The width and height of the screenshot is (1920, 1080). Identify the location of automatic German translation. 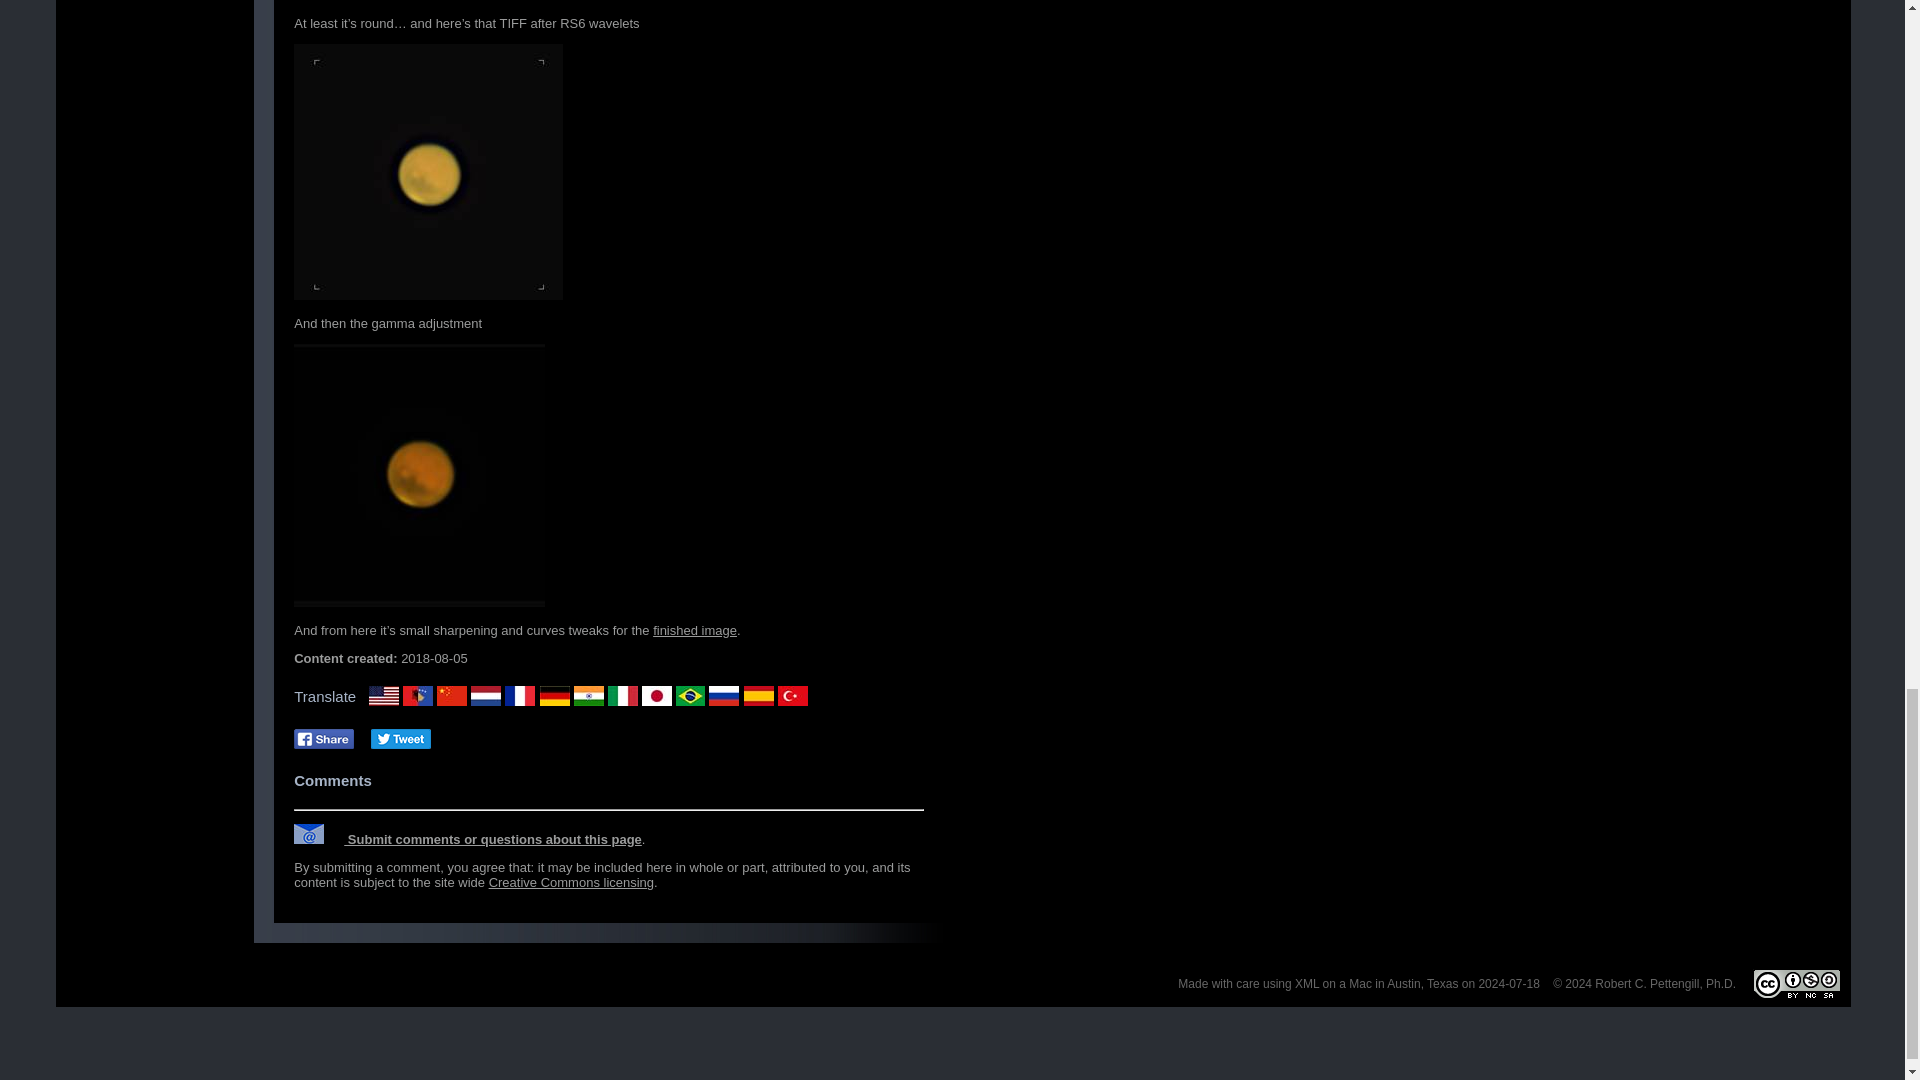
(554, 696).